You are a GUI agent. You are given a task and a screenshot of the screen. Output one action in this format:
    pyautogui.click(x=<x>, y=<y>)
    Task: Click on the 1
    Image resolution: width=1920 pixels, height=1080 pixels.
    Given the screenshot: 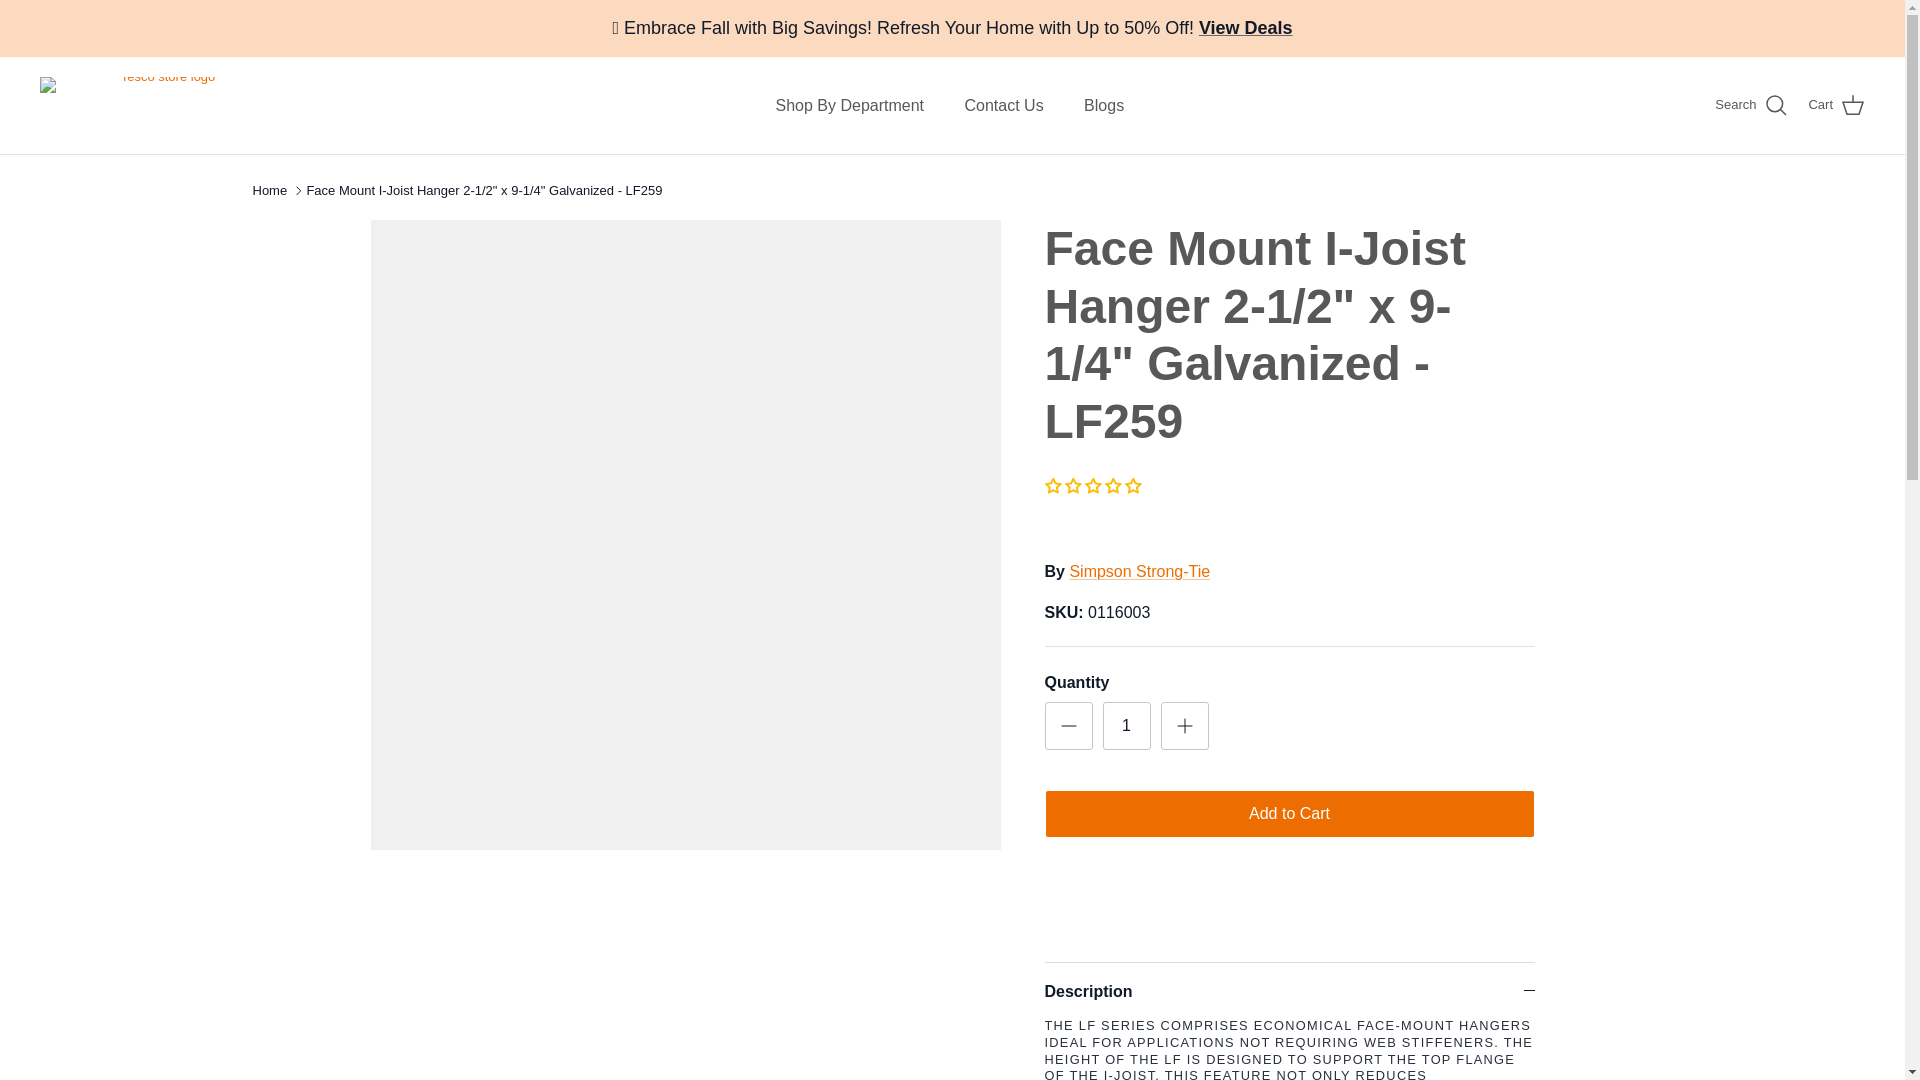 What is the action you would take?
    pyautogui.click(x=1126, y=726)
    